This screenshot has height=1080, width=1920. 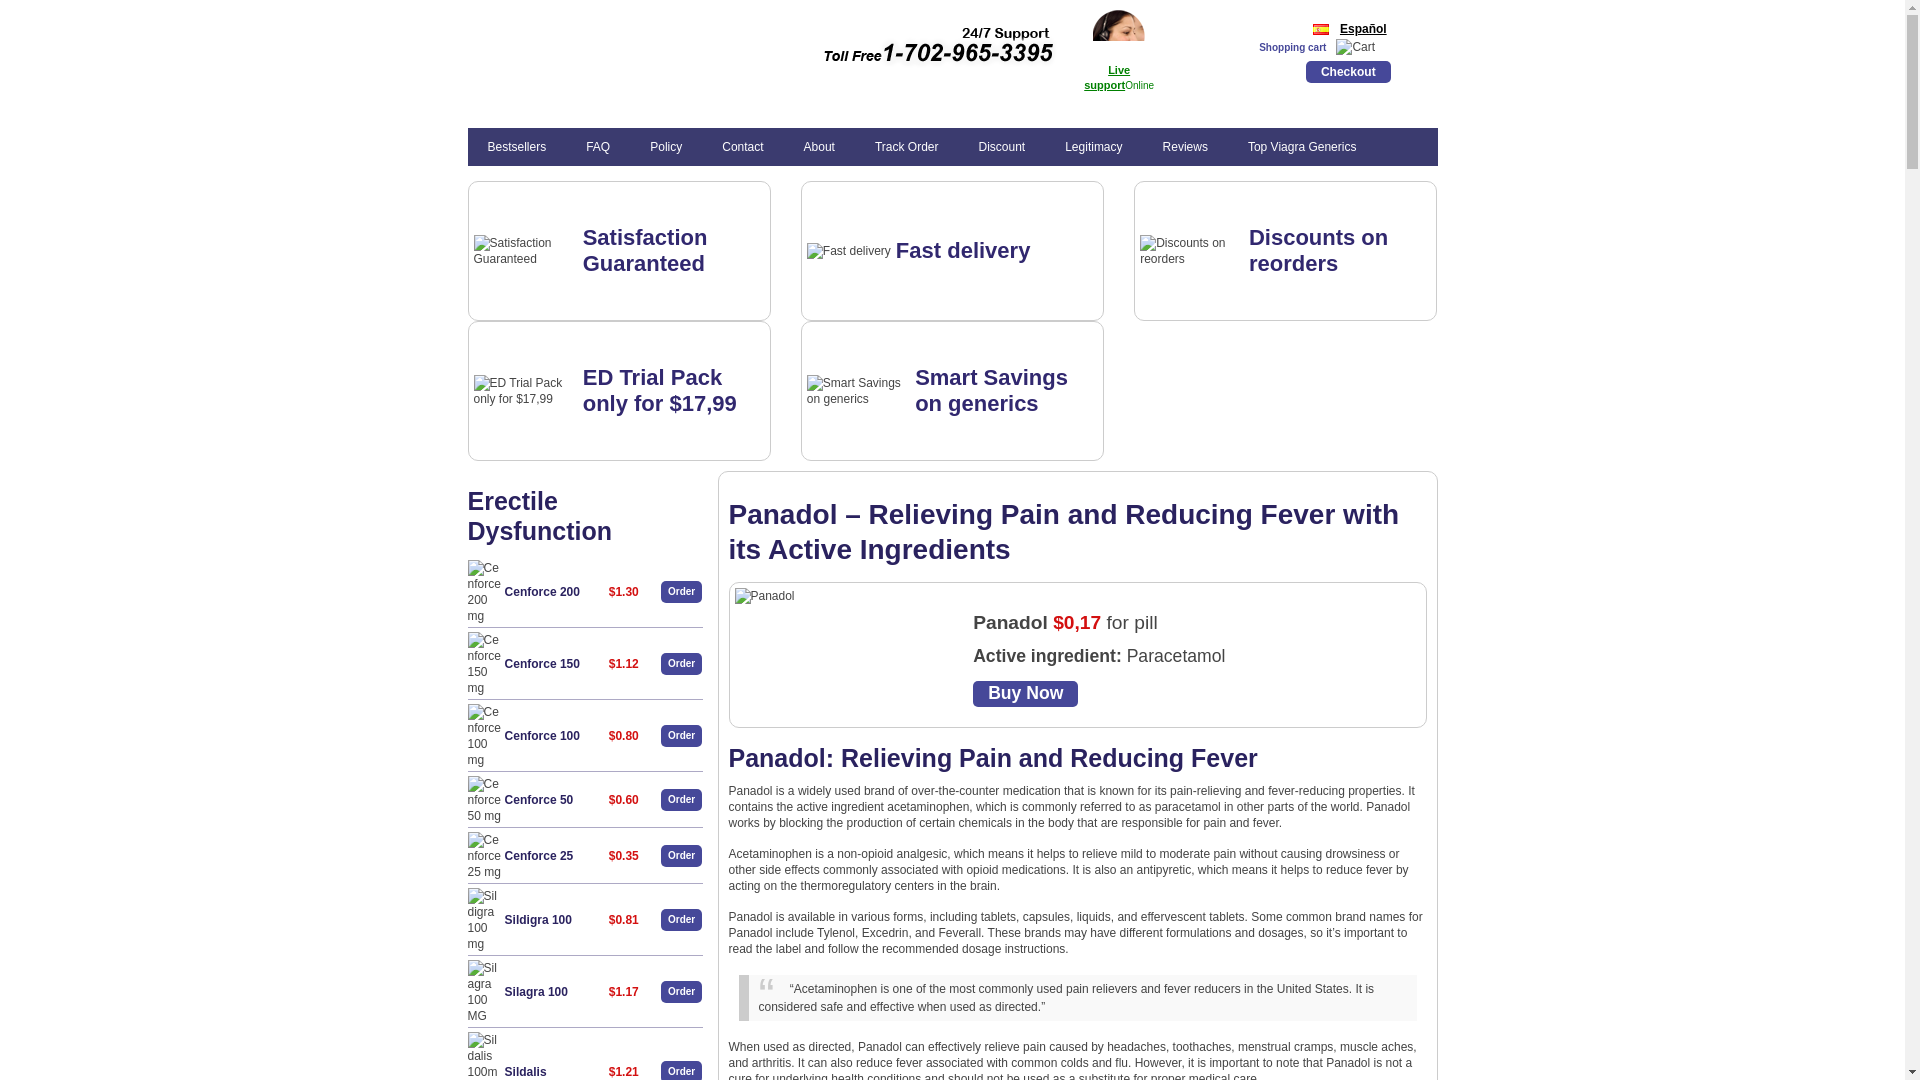 I want to click on About, so click(x=818, y=147).